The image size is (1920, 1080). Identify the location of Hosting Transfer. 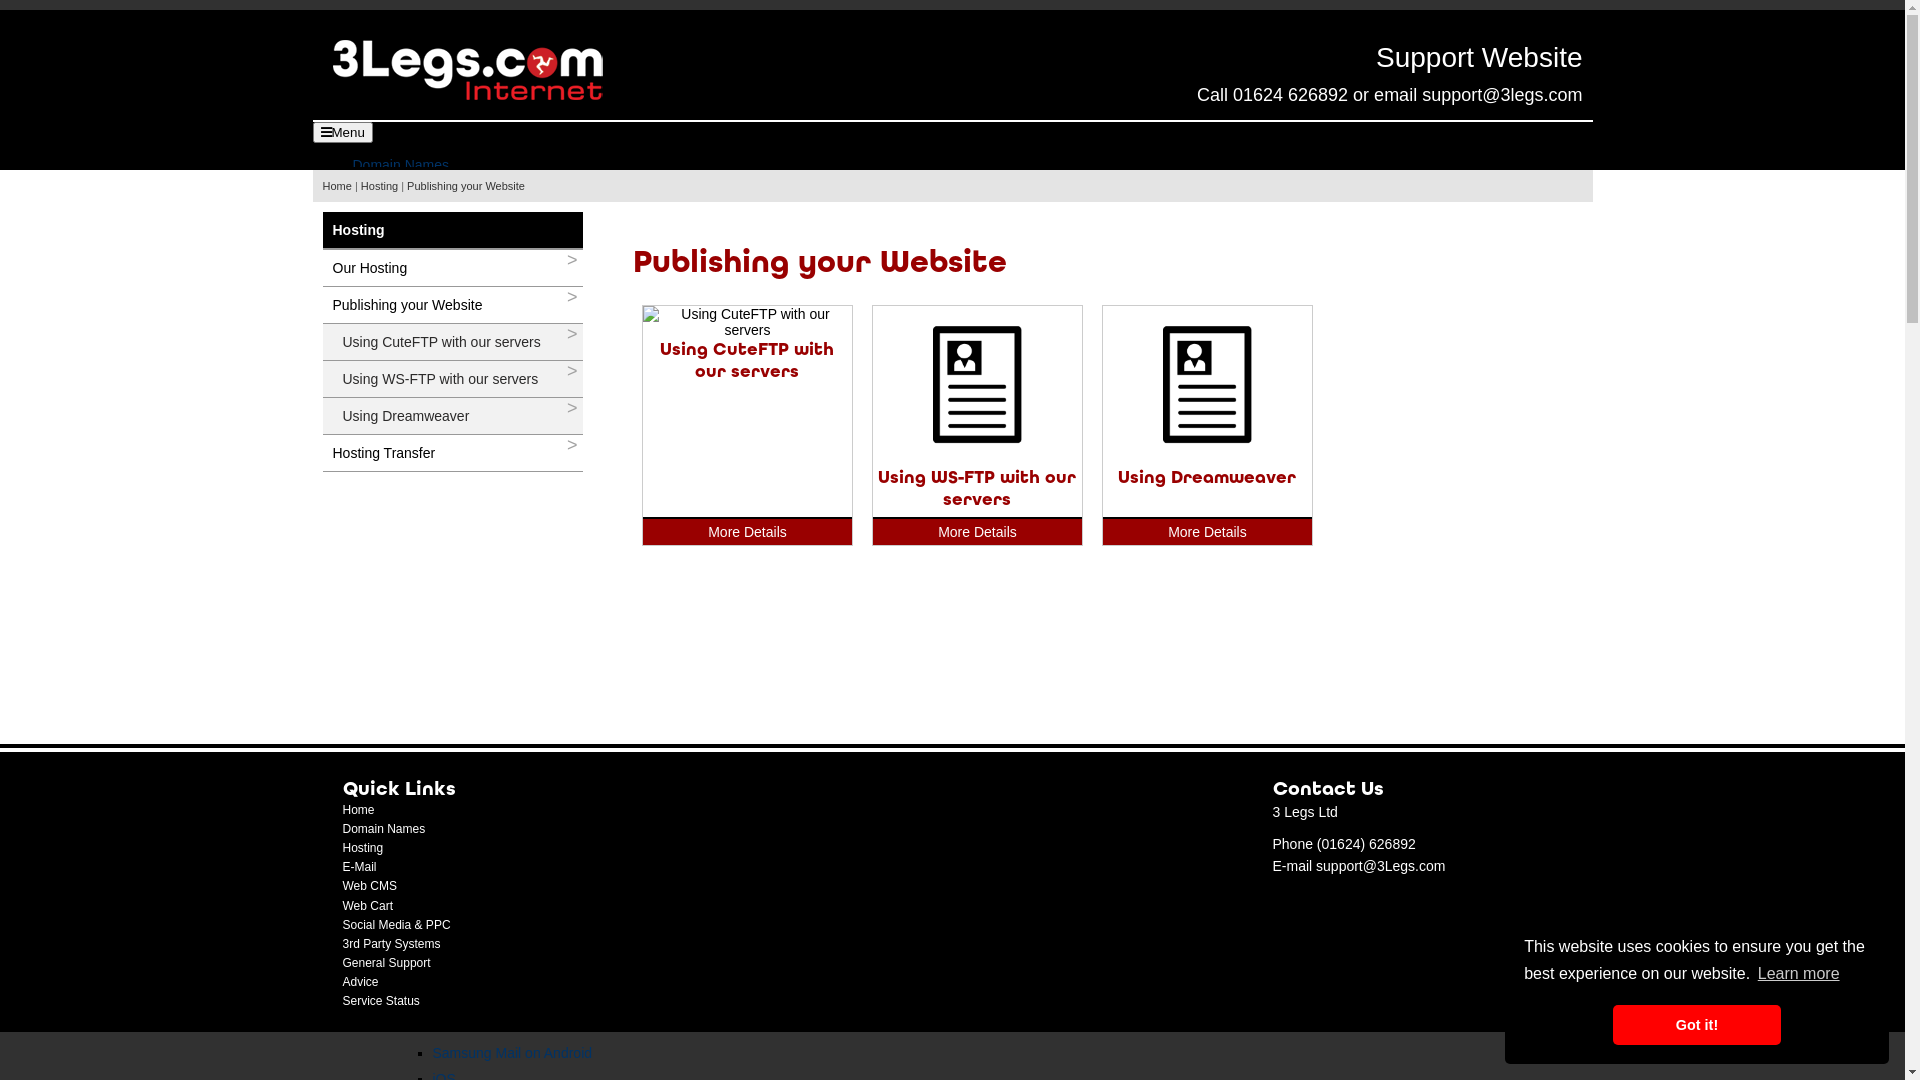
(452, 453).